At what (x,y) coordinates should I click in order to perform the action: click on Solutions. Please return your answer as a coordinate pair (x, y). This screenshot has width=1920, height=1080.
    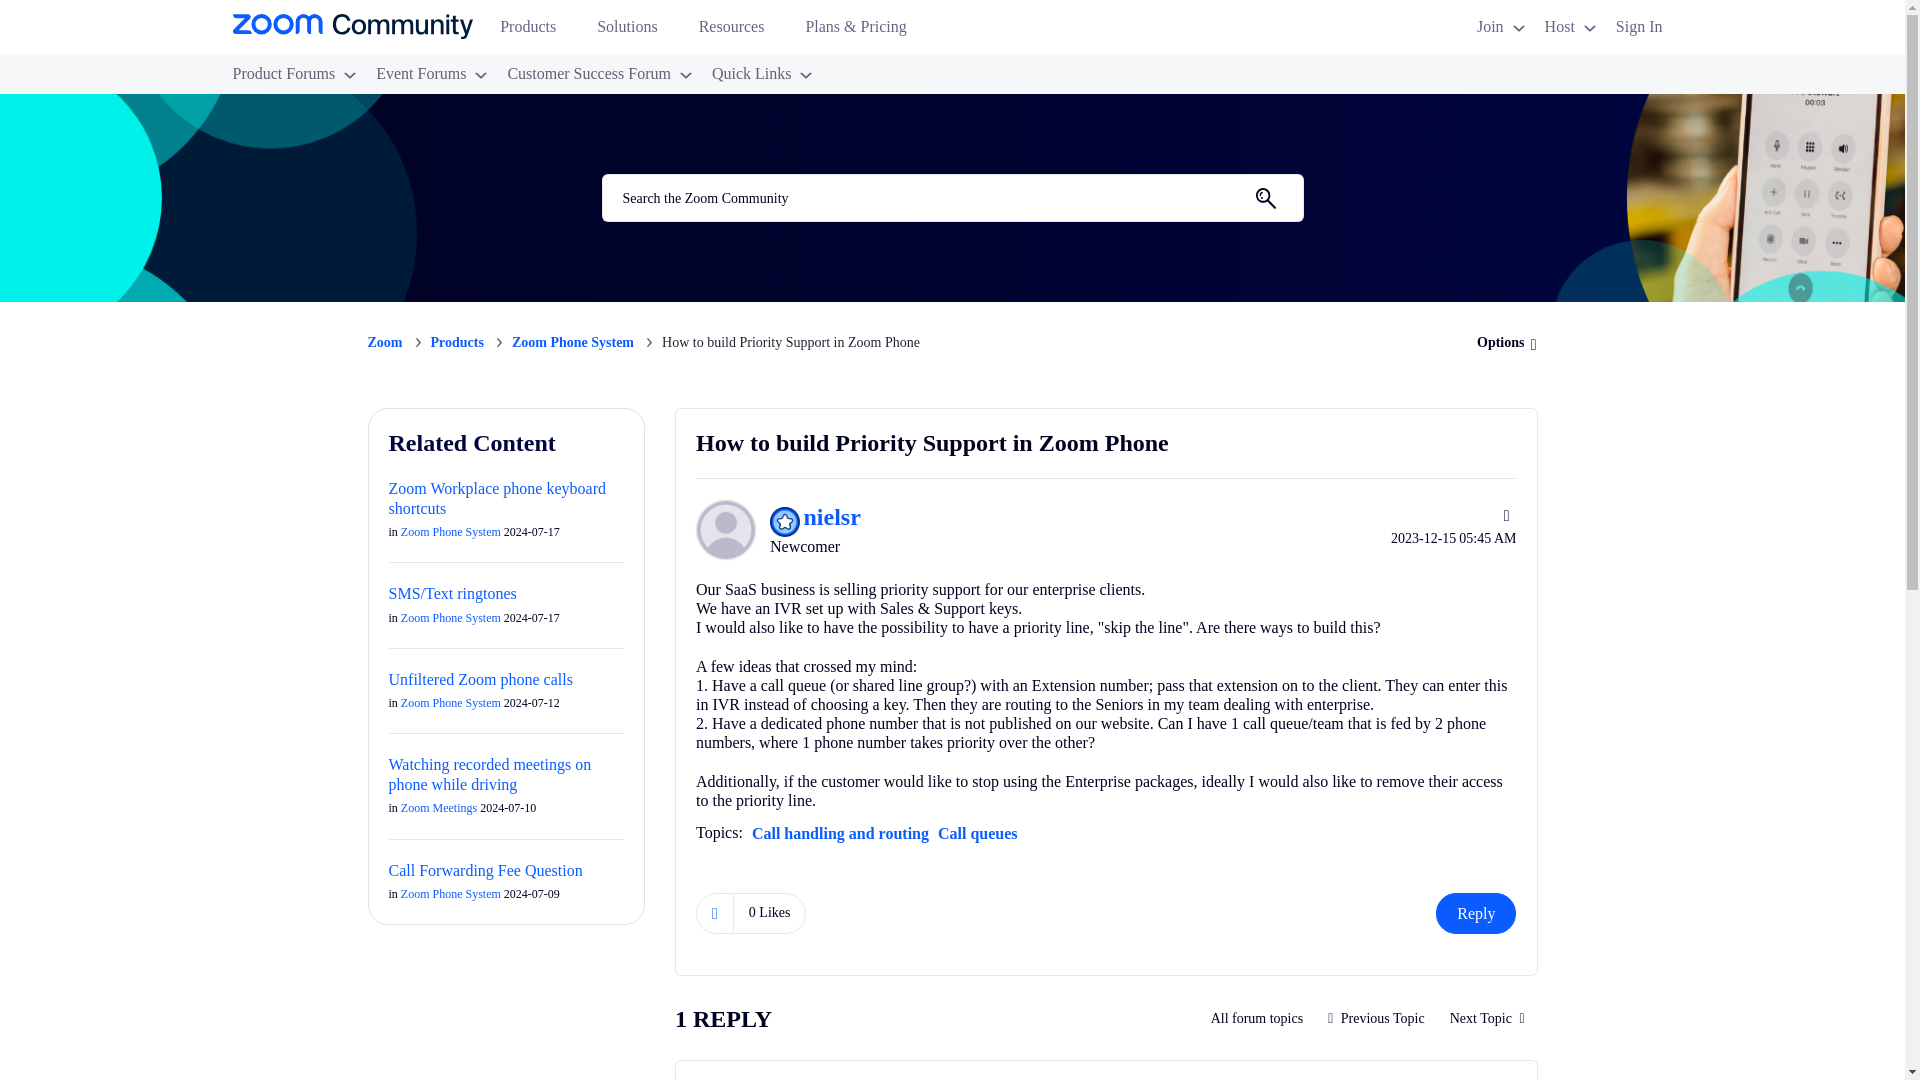
    Looking at the image, I should click on (635, 32).